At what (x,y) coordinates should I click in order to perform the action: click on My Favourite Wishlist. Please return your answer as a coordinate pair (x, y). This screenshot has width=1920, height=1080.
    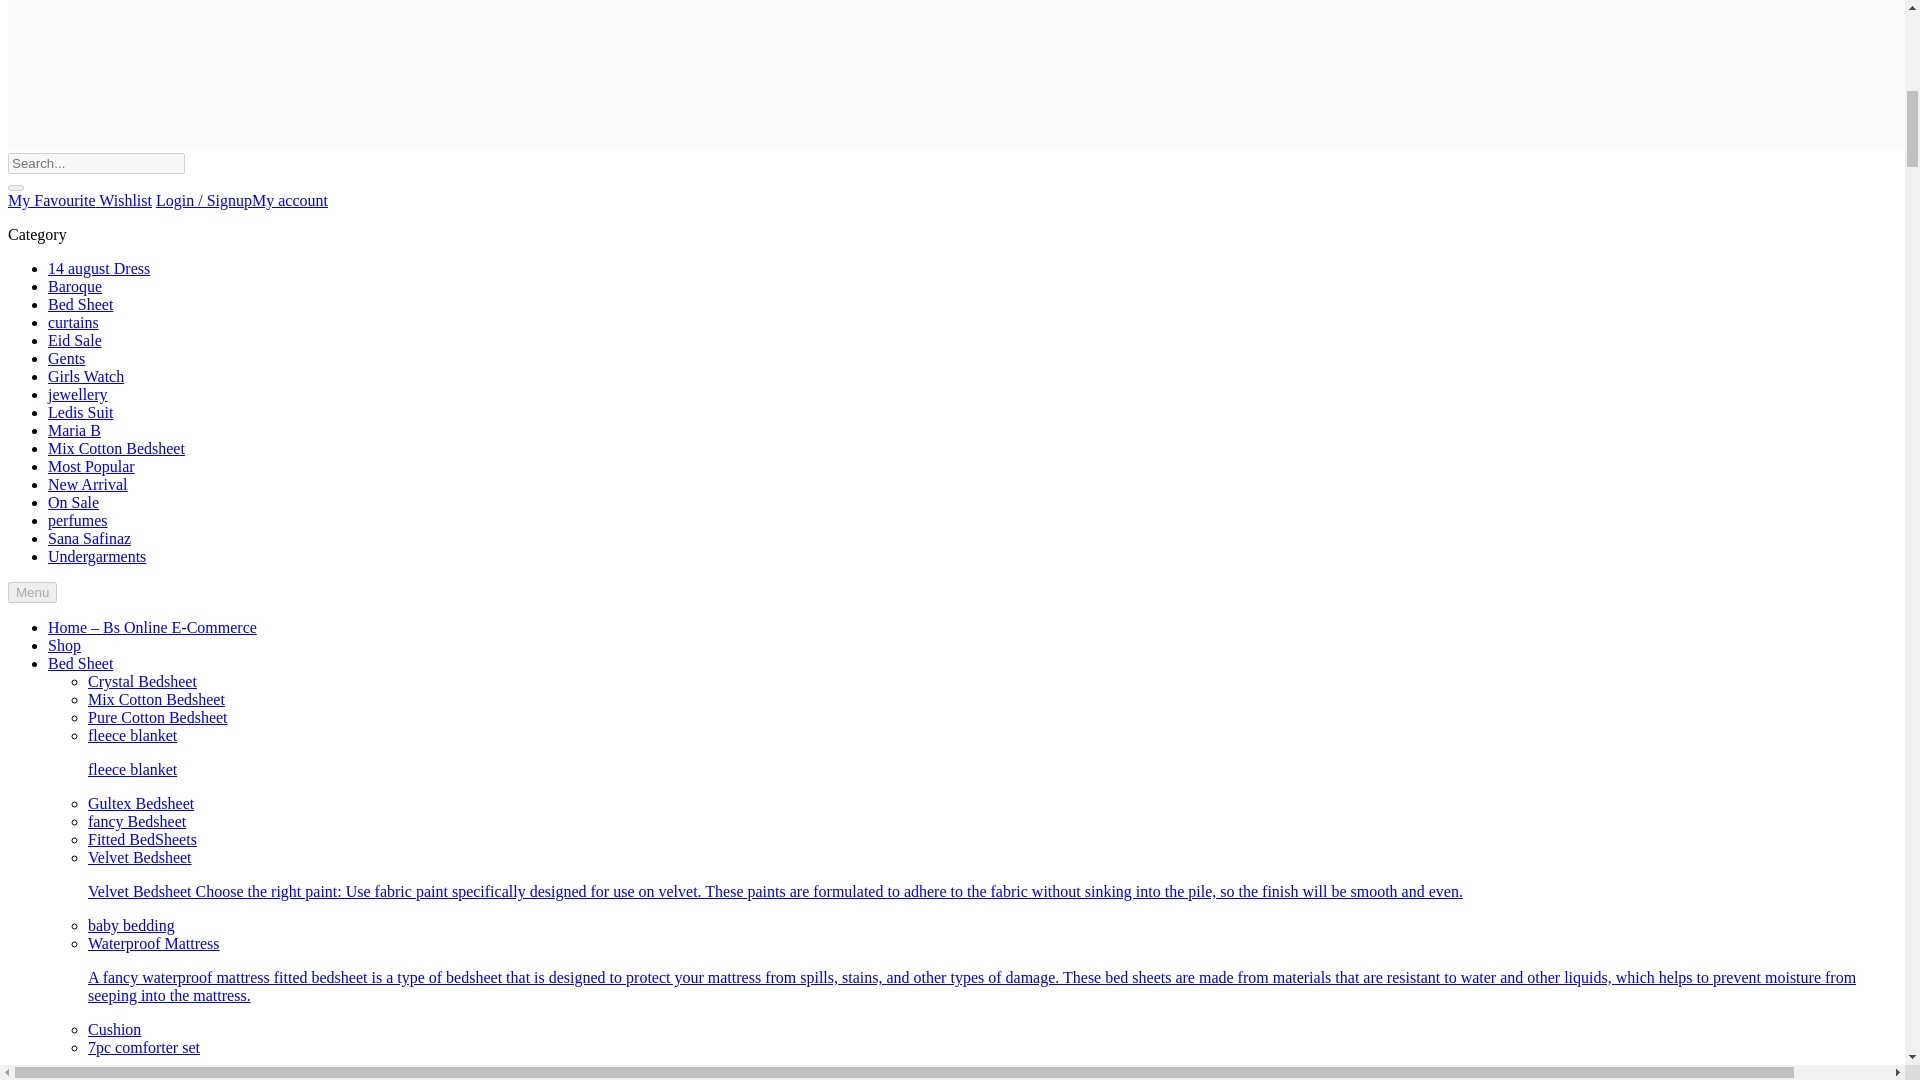
    Looking at the image, I should click on (79, 200).